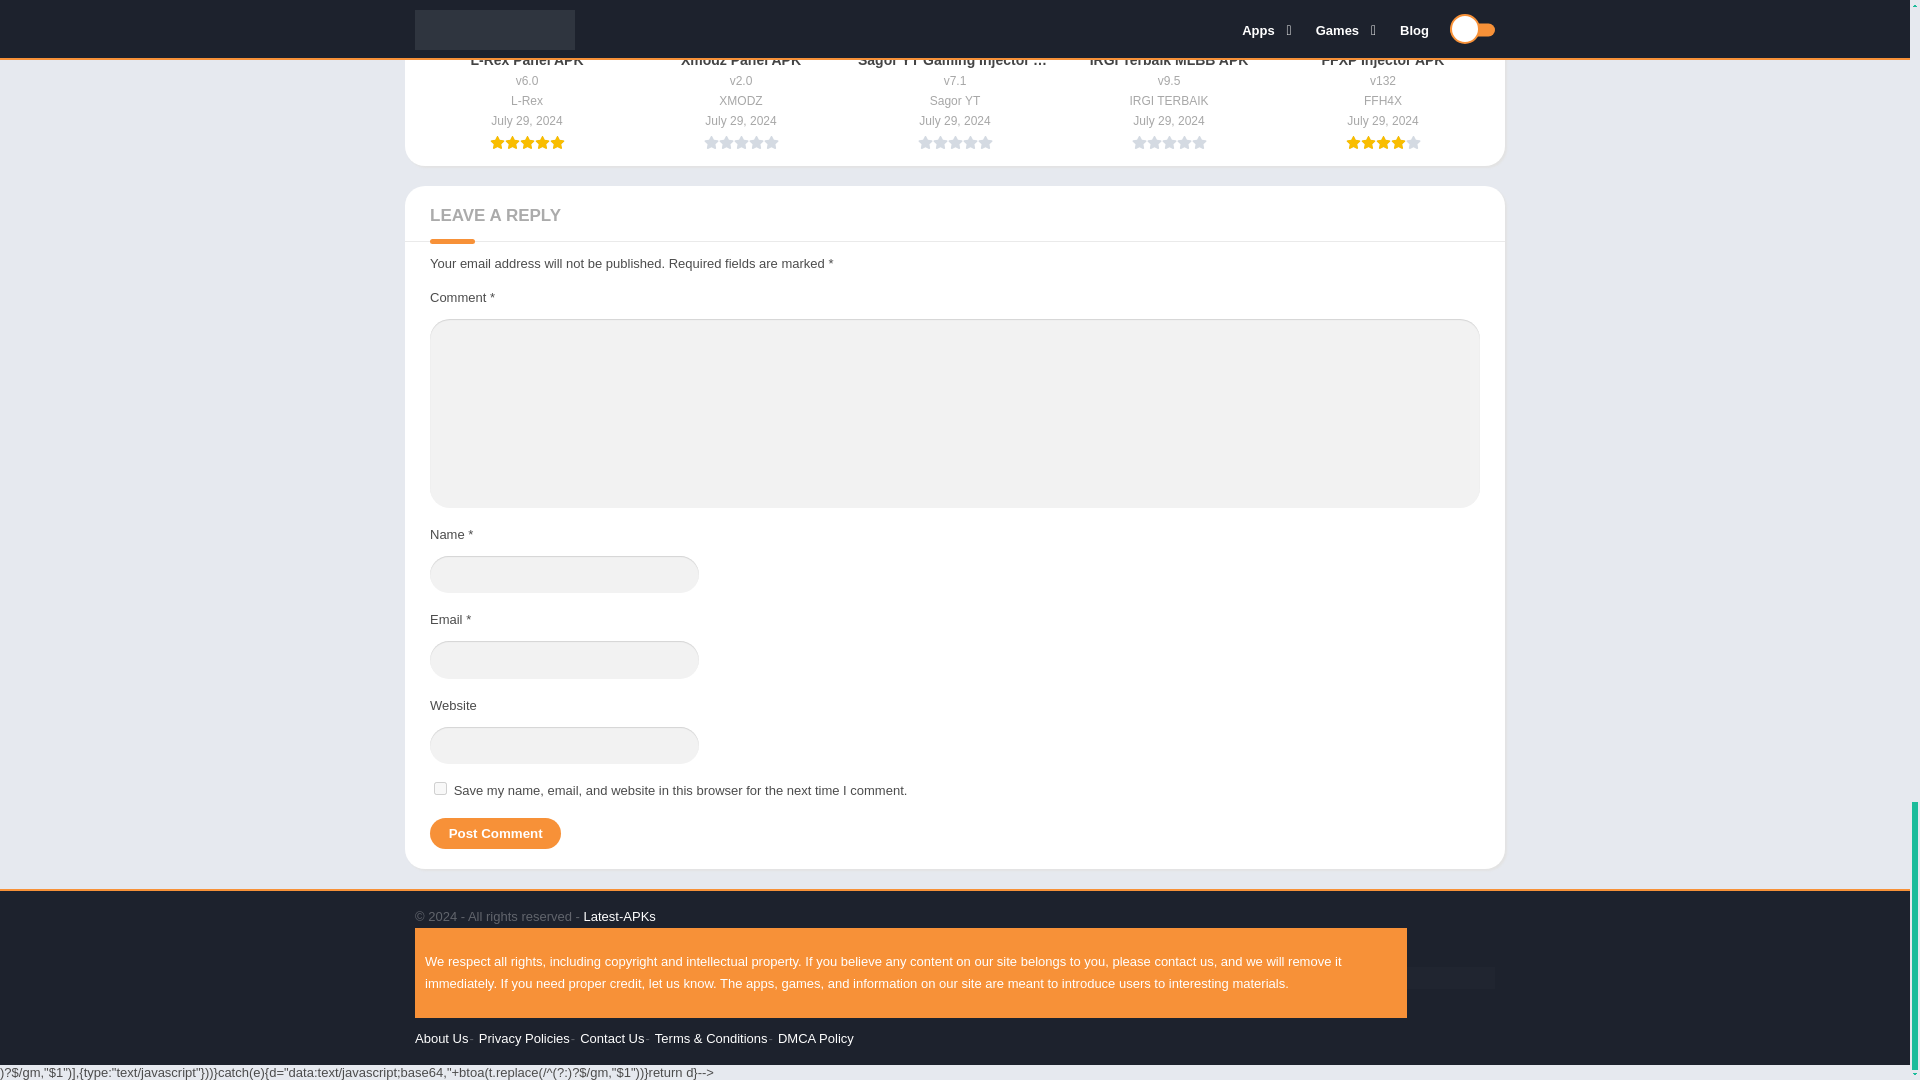 The image size is (1920, 1080). I want to click on Xmodz Panel APK, so click(740, 76).